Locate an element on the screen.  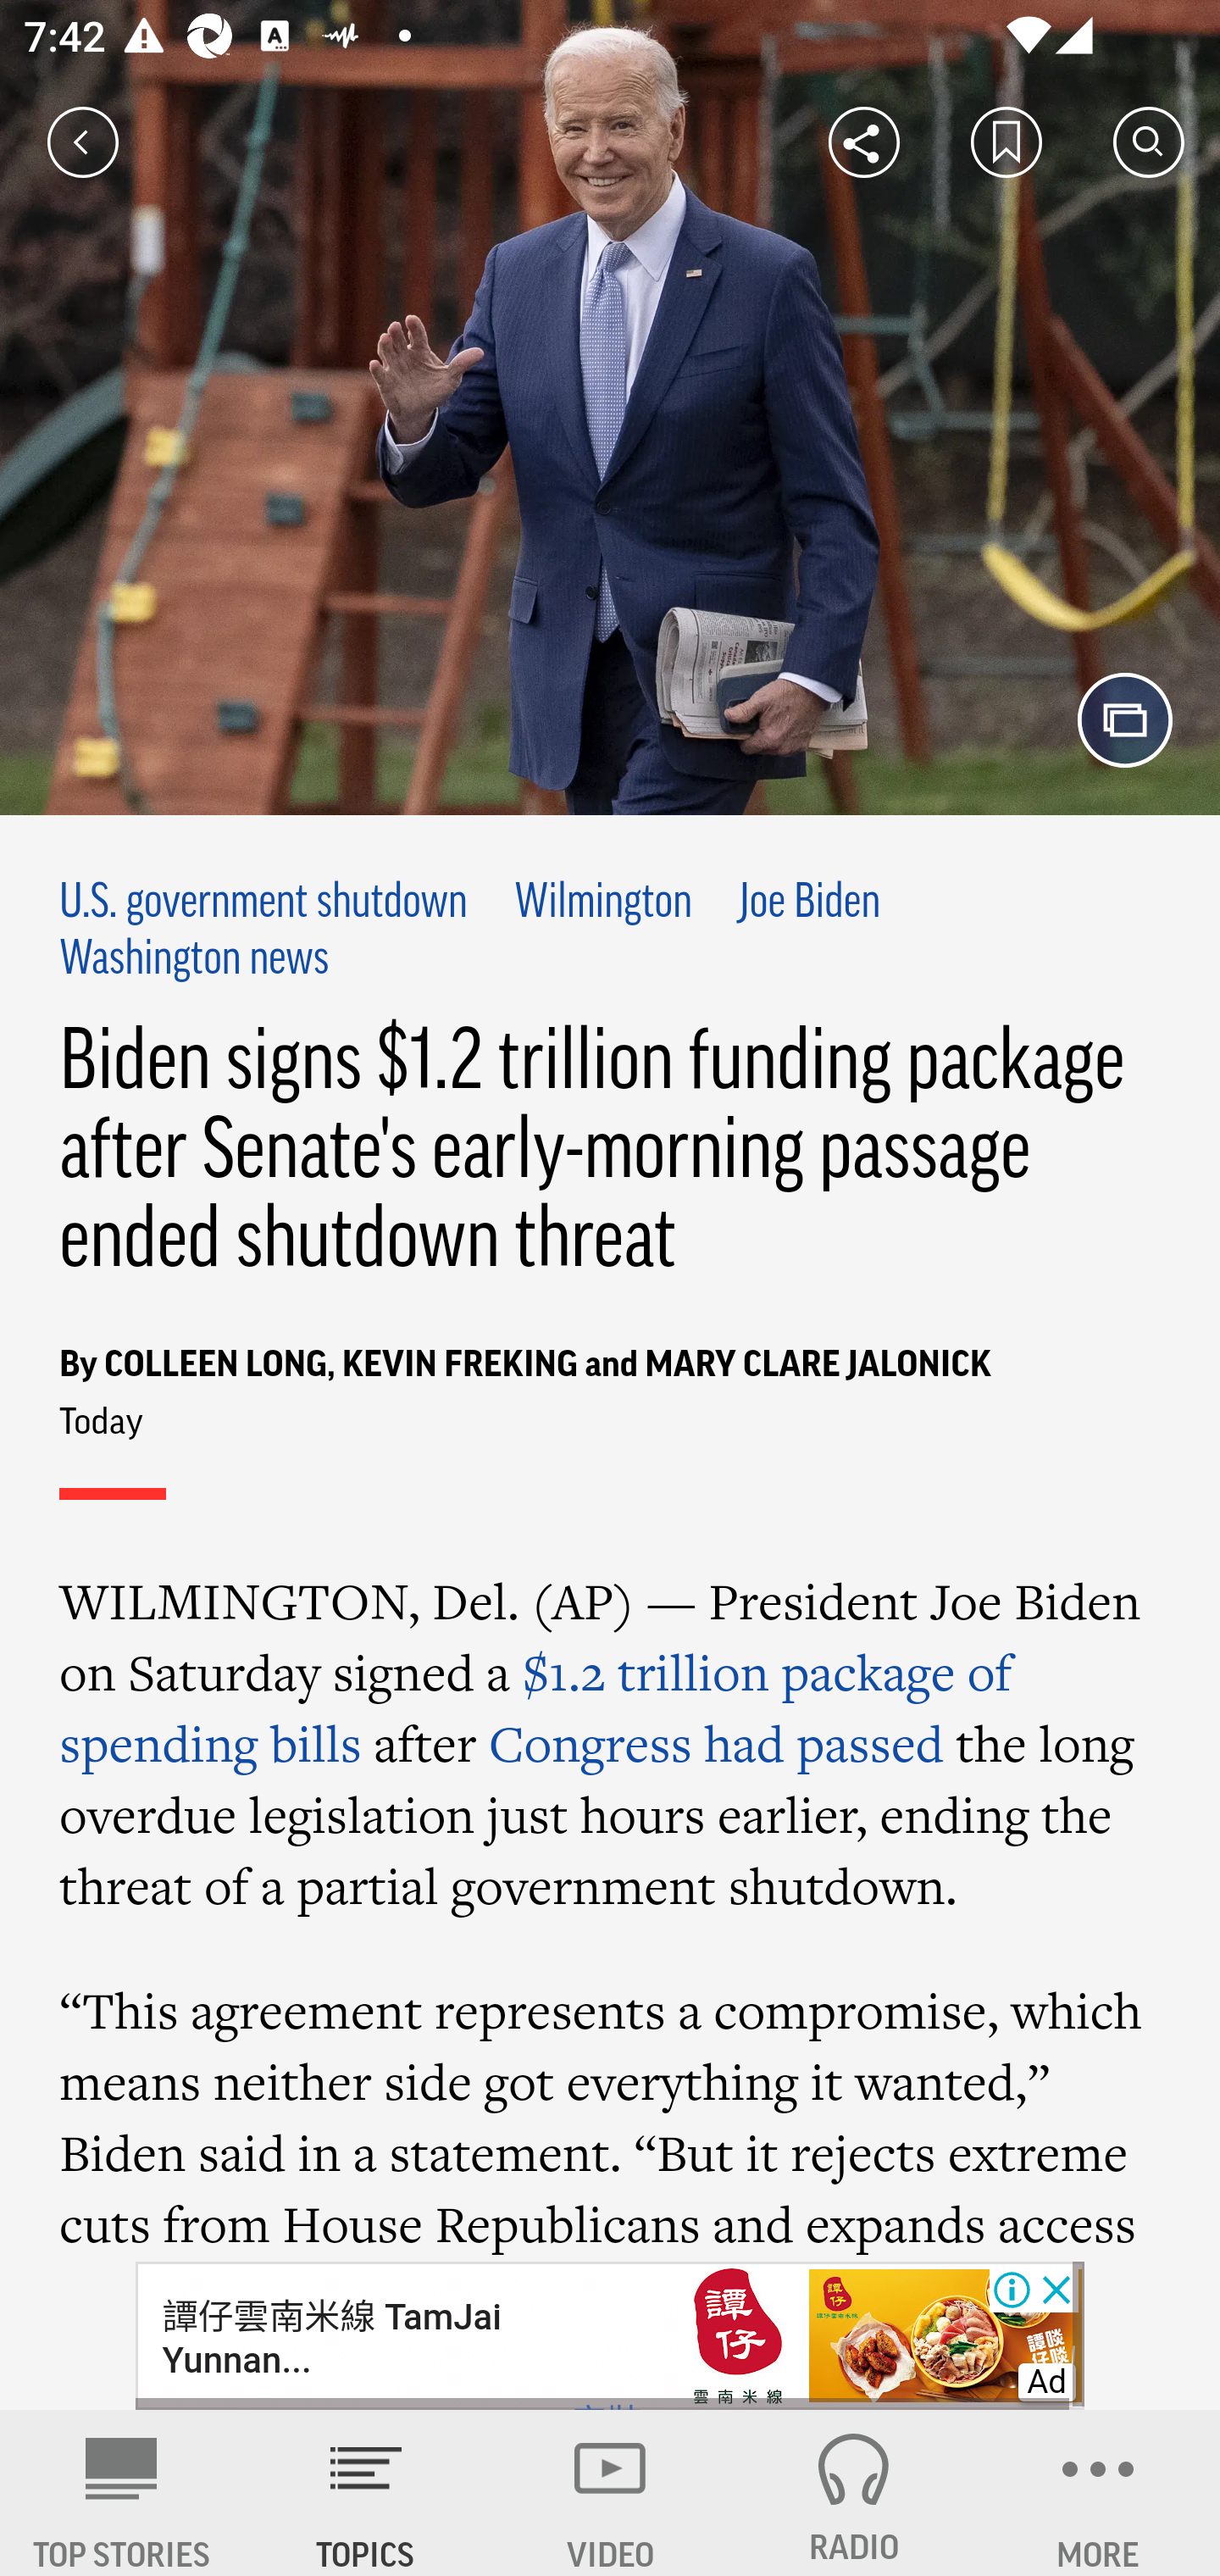
RADIO is located at coordinates (854, 2493).